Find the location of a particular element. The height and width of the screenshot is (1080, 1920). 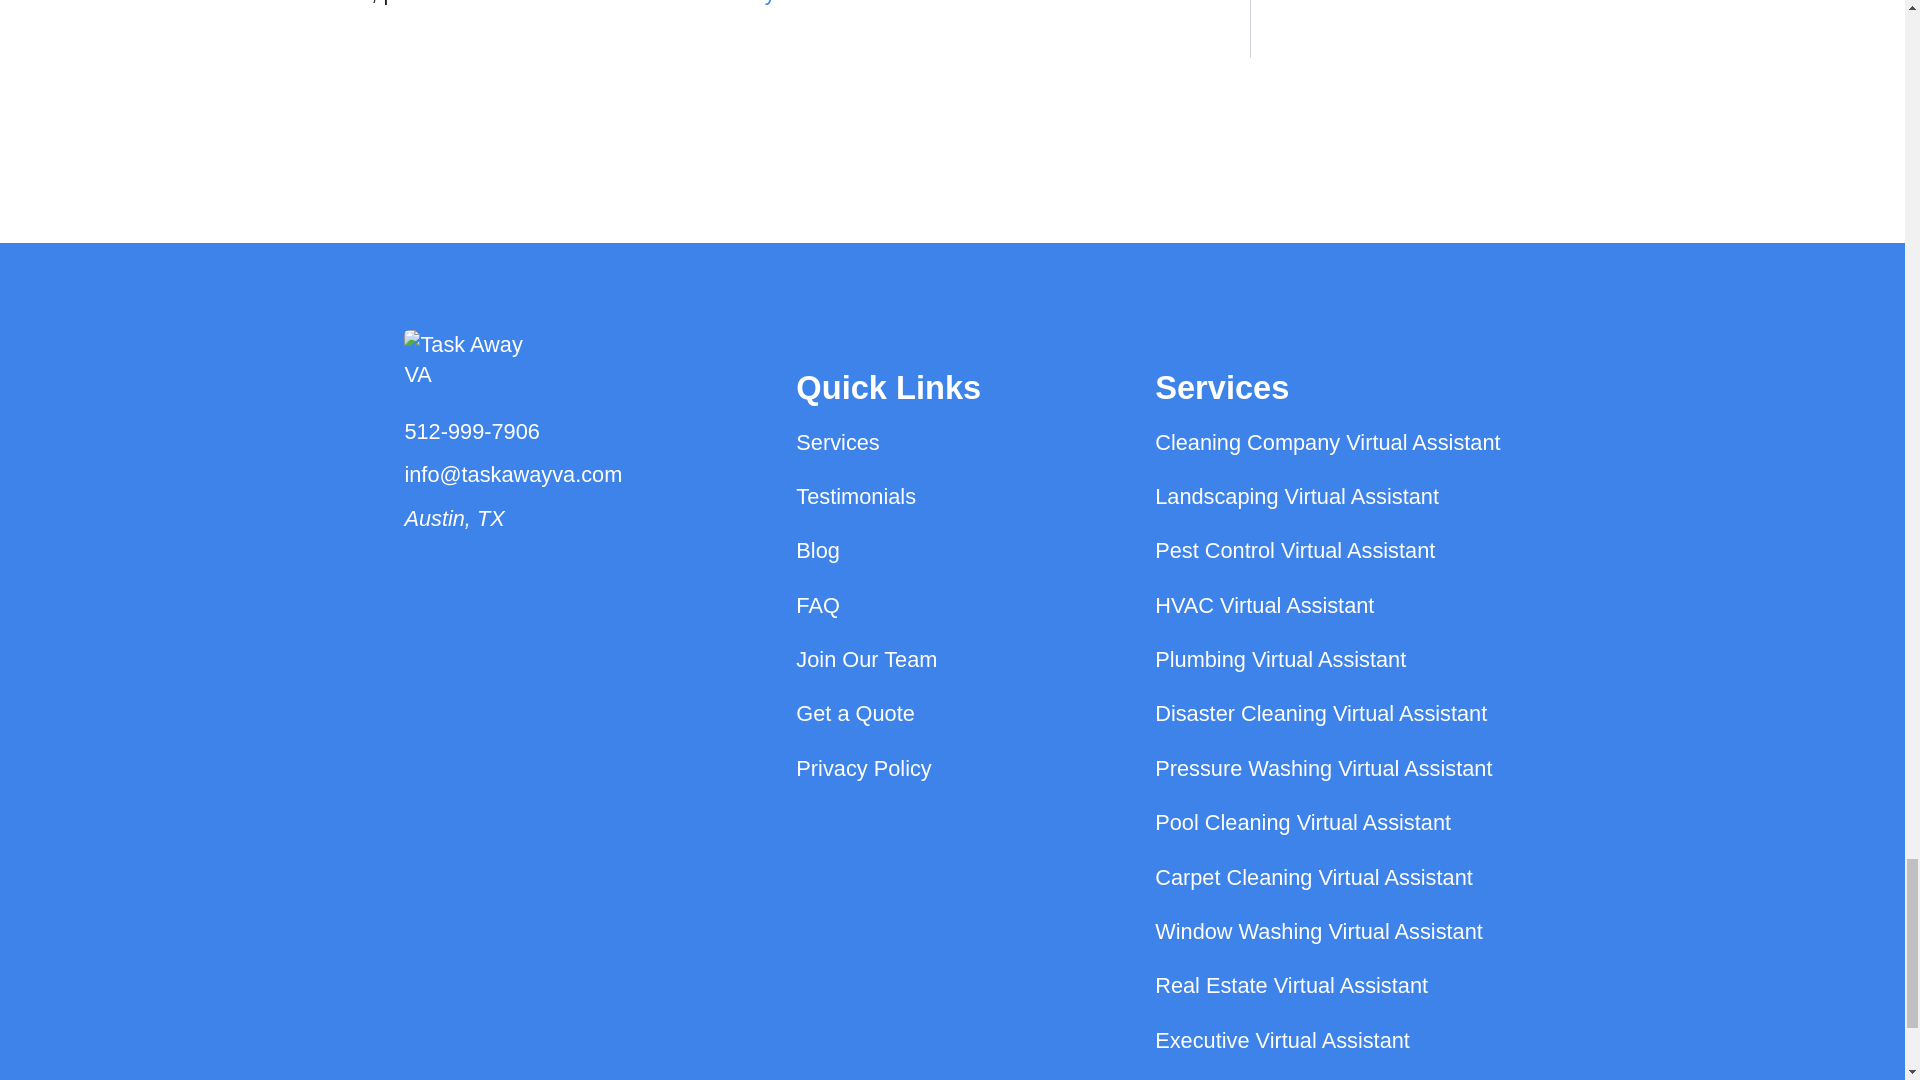

Testimonials is located at coordinates (856, 496).